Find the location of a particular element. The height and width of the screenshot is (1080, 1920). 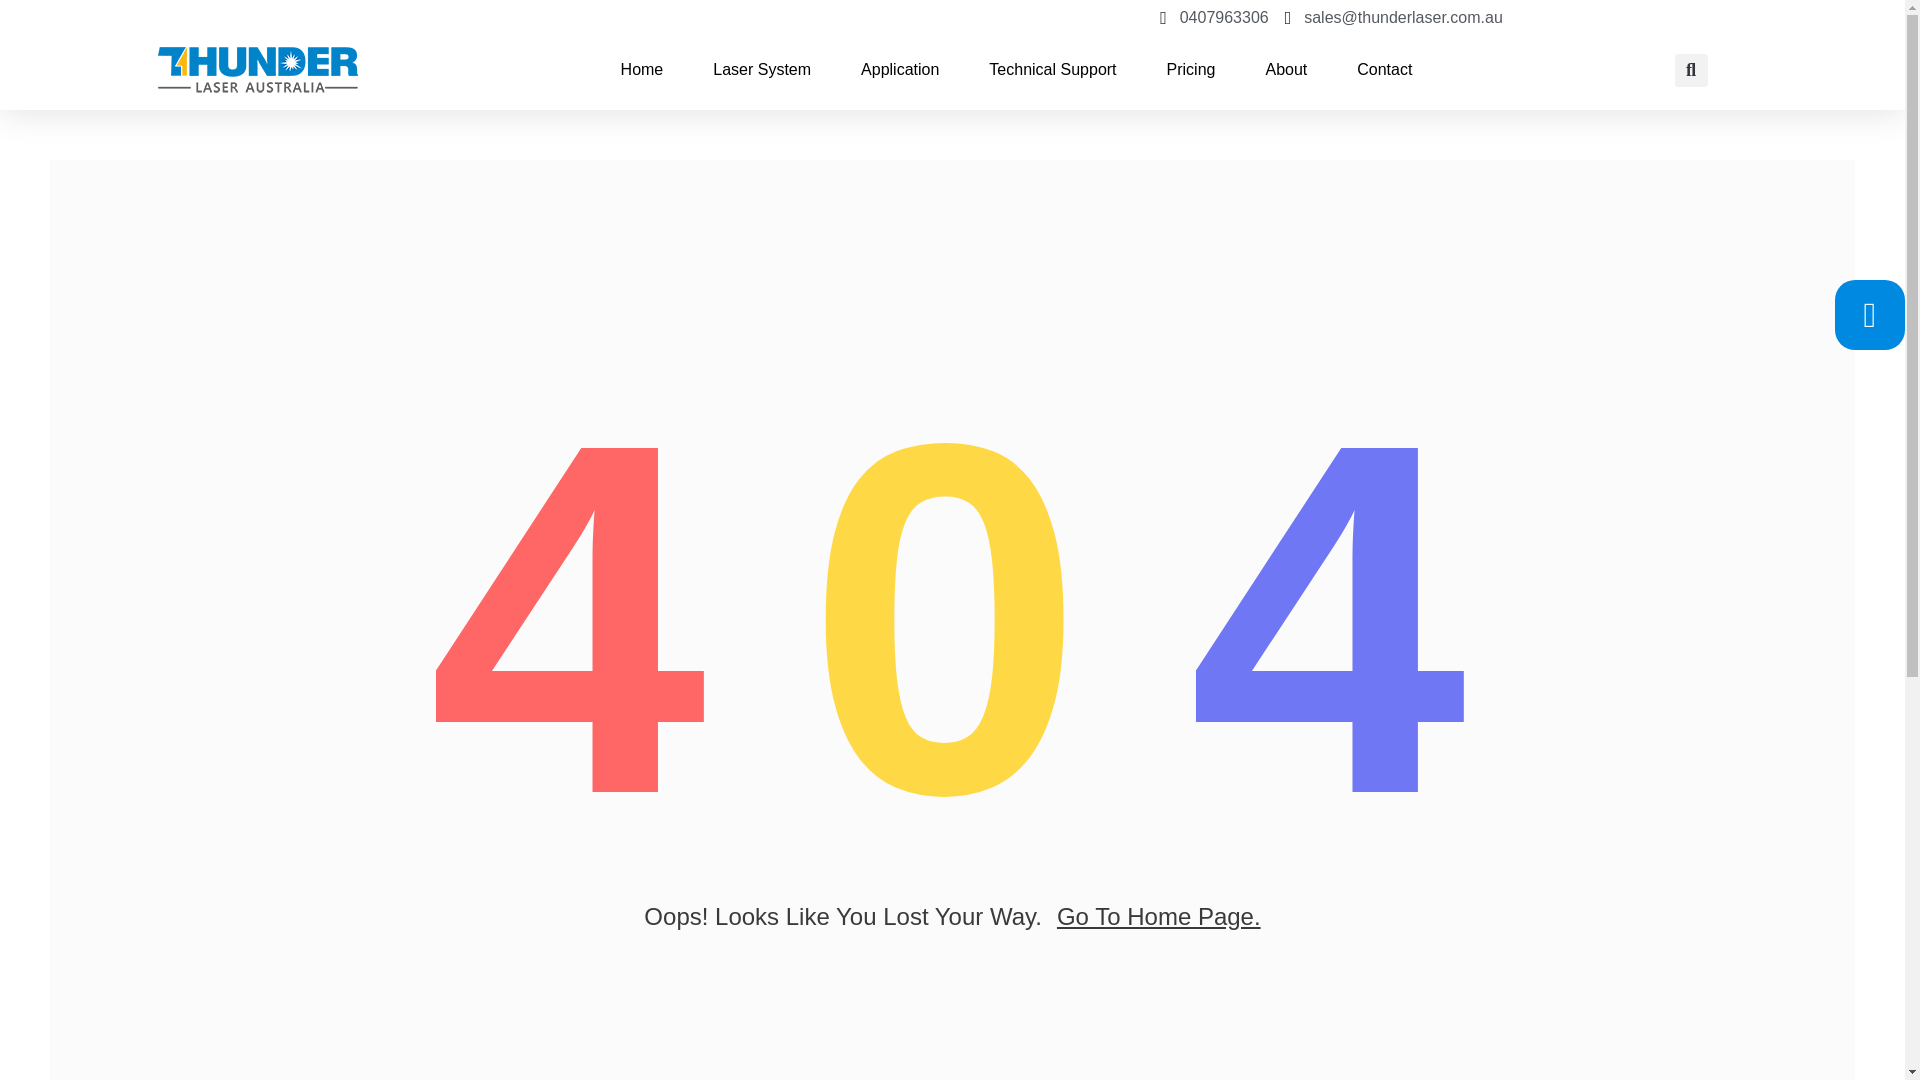

Contact is located at coordinates (1384, 70).